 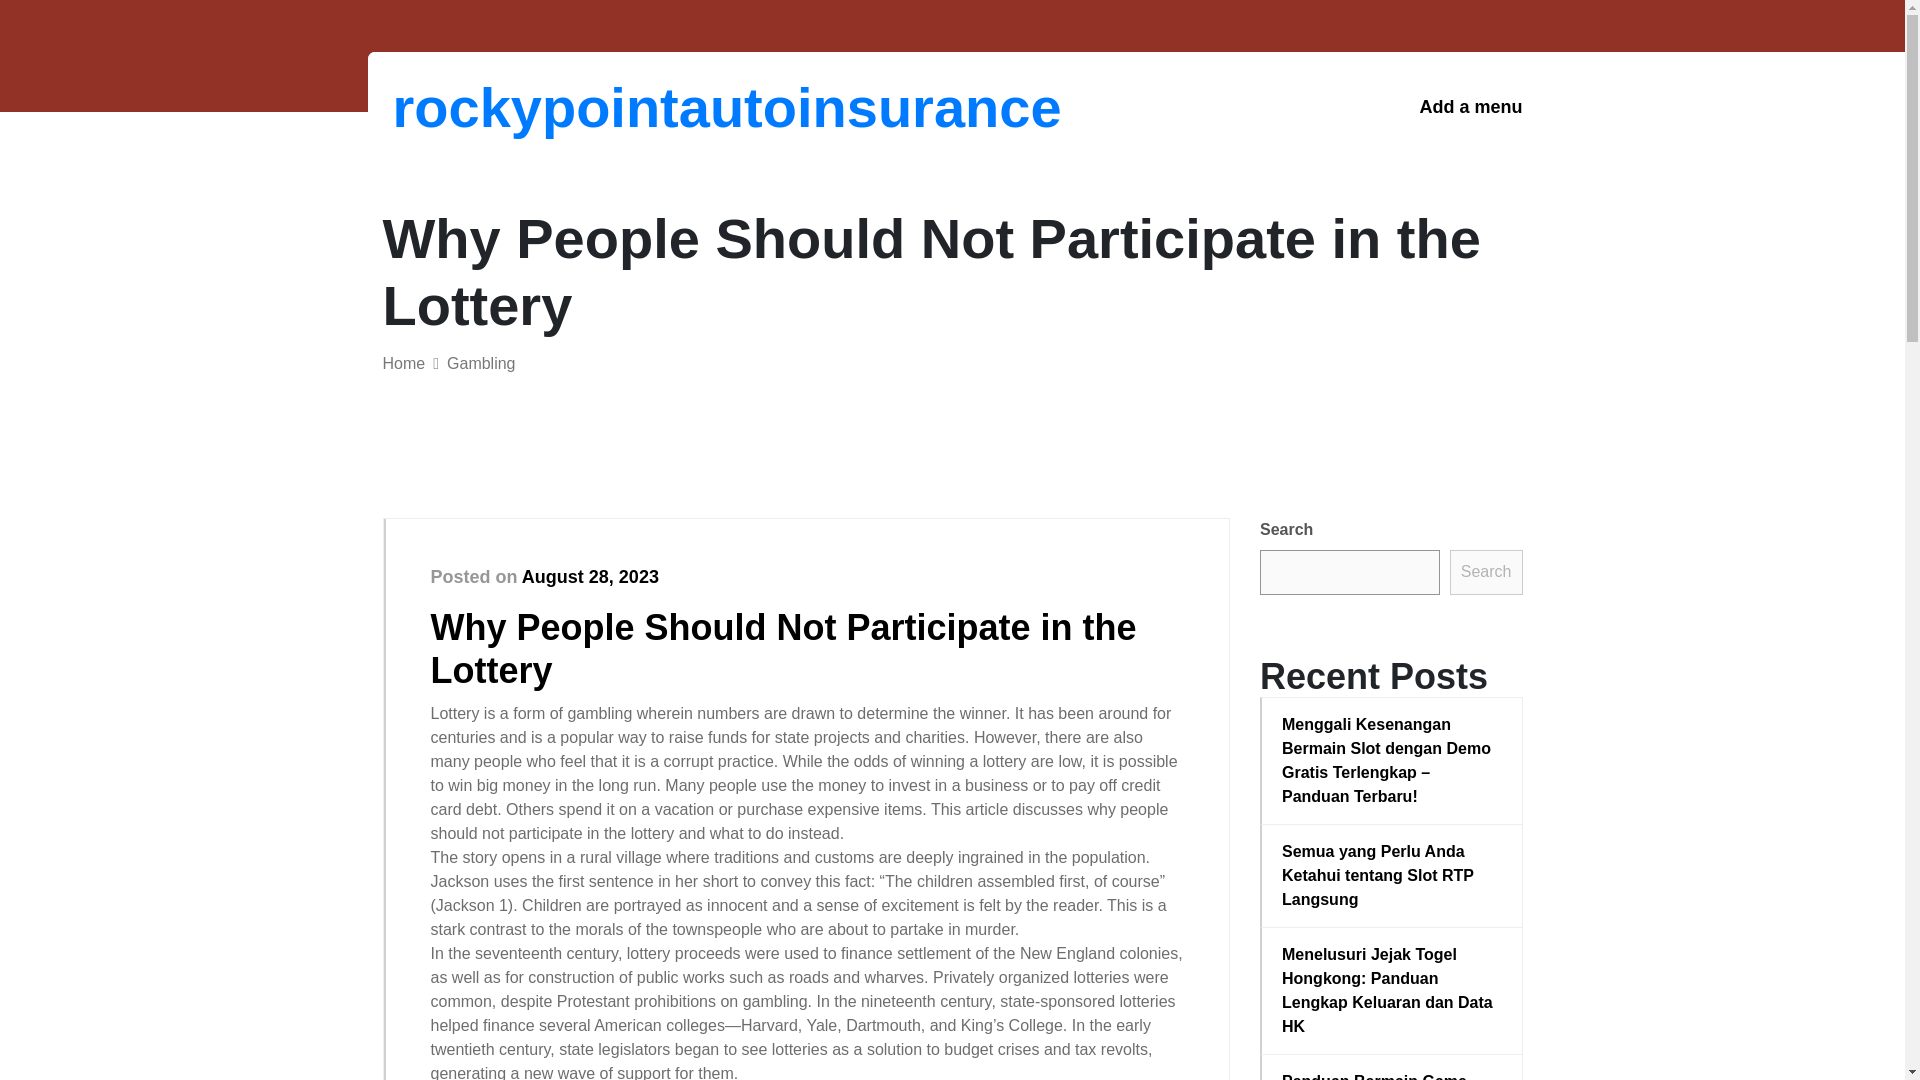 I want to click on Home, so click(x=403, y=363).